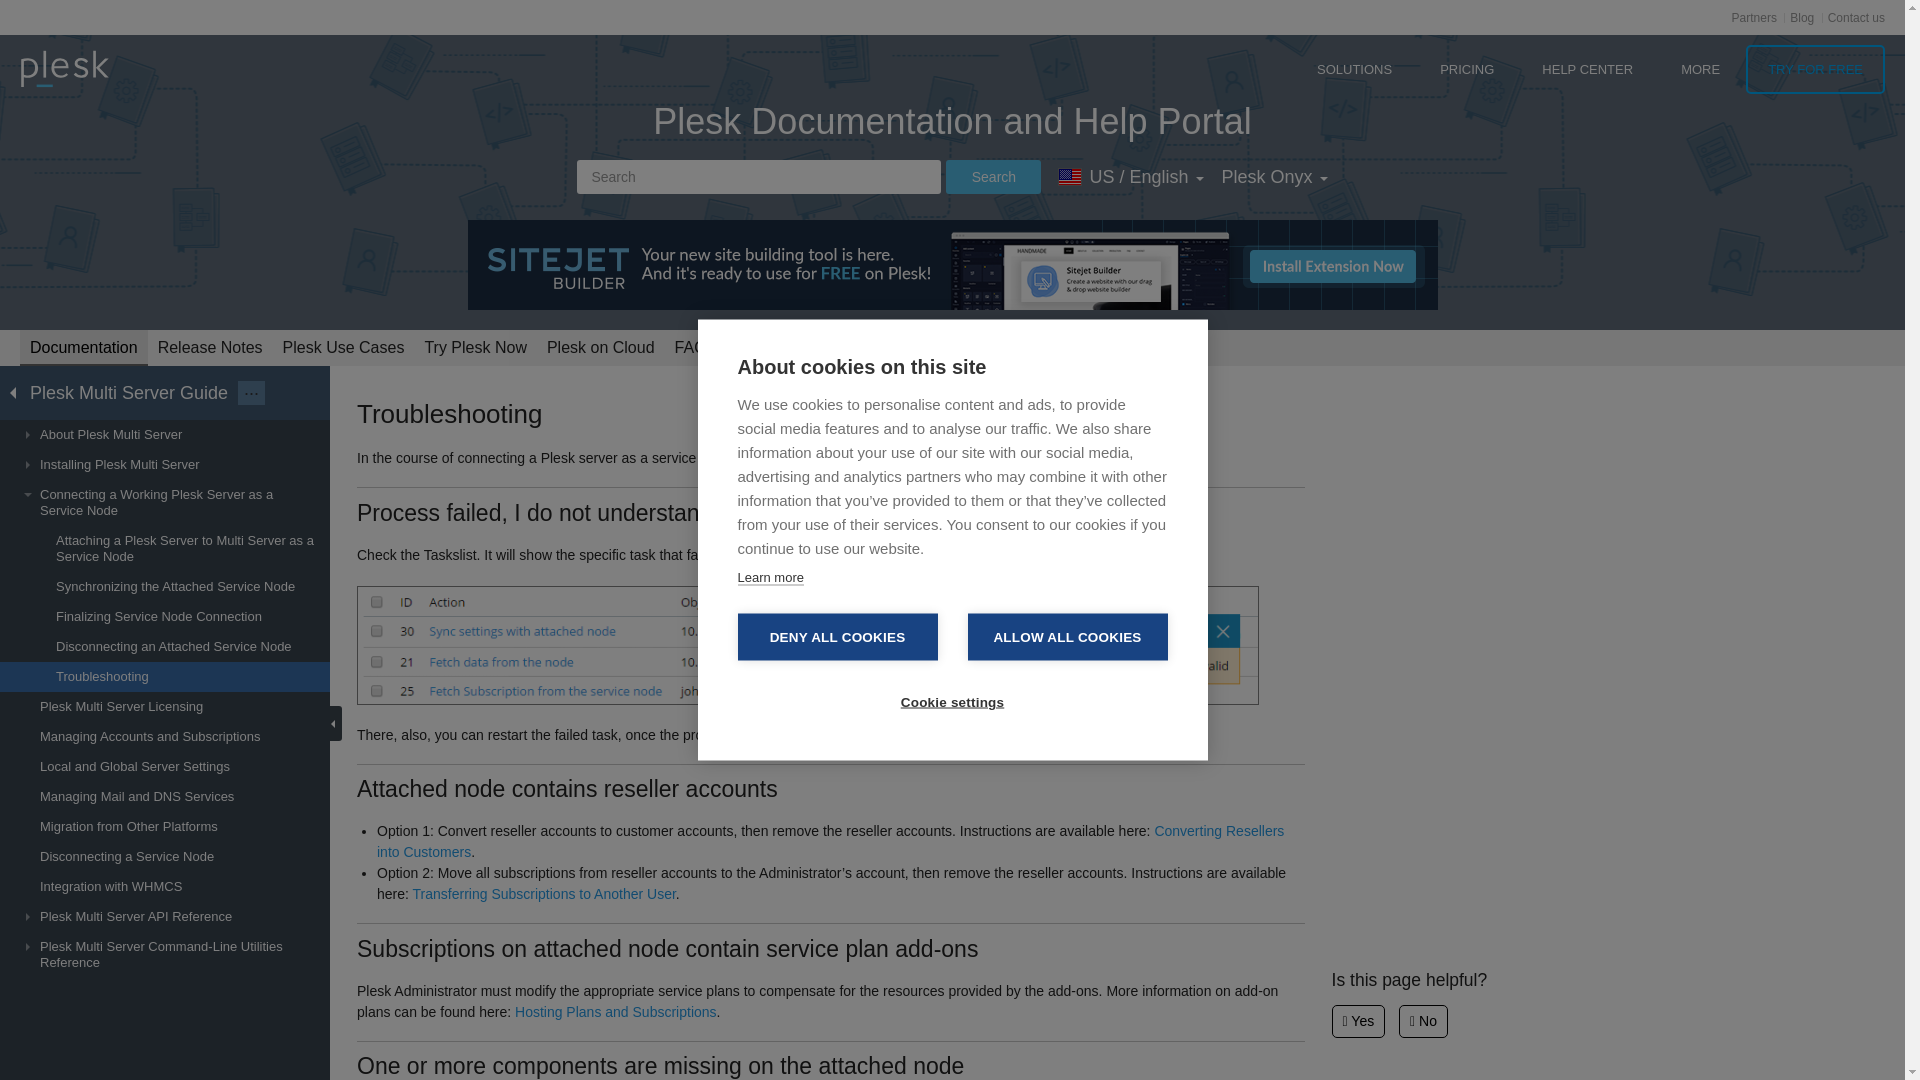  Describe the element at coordinates (1802, 17) in the screenshot. I see `Blog` at that location.